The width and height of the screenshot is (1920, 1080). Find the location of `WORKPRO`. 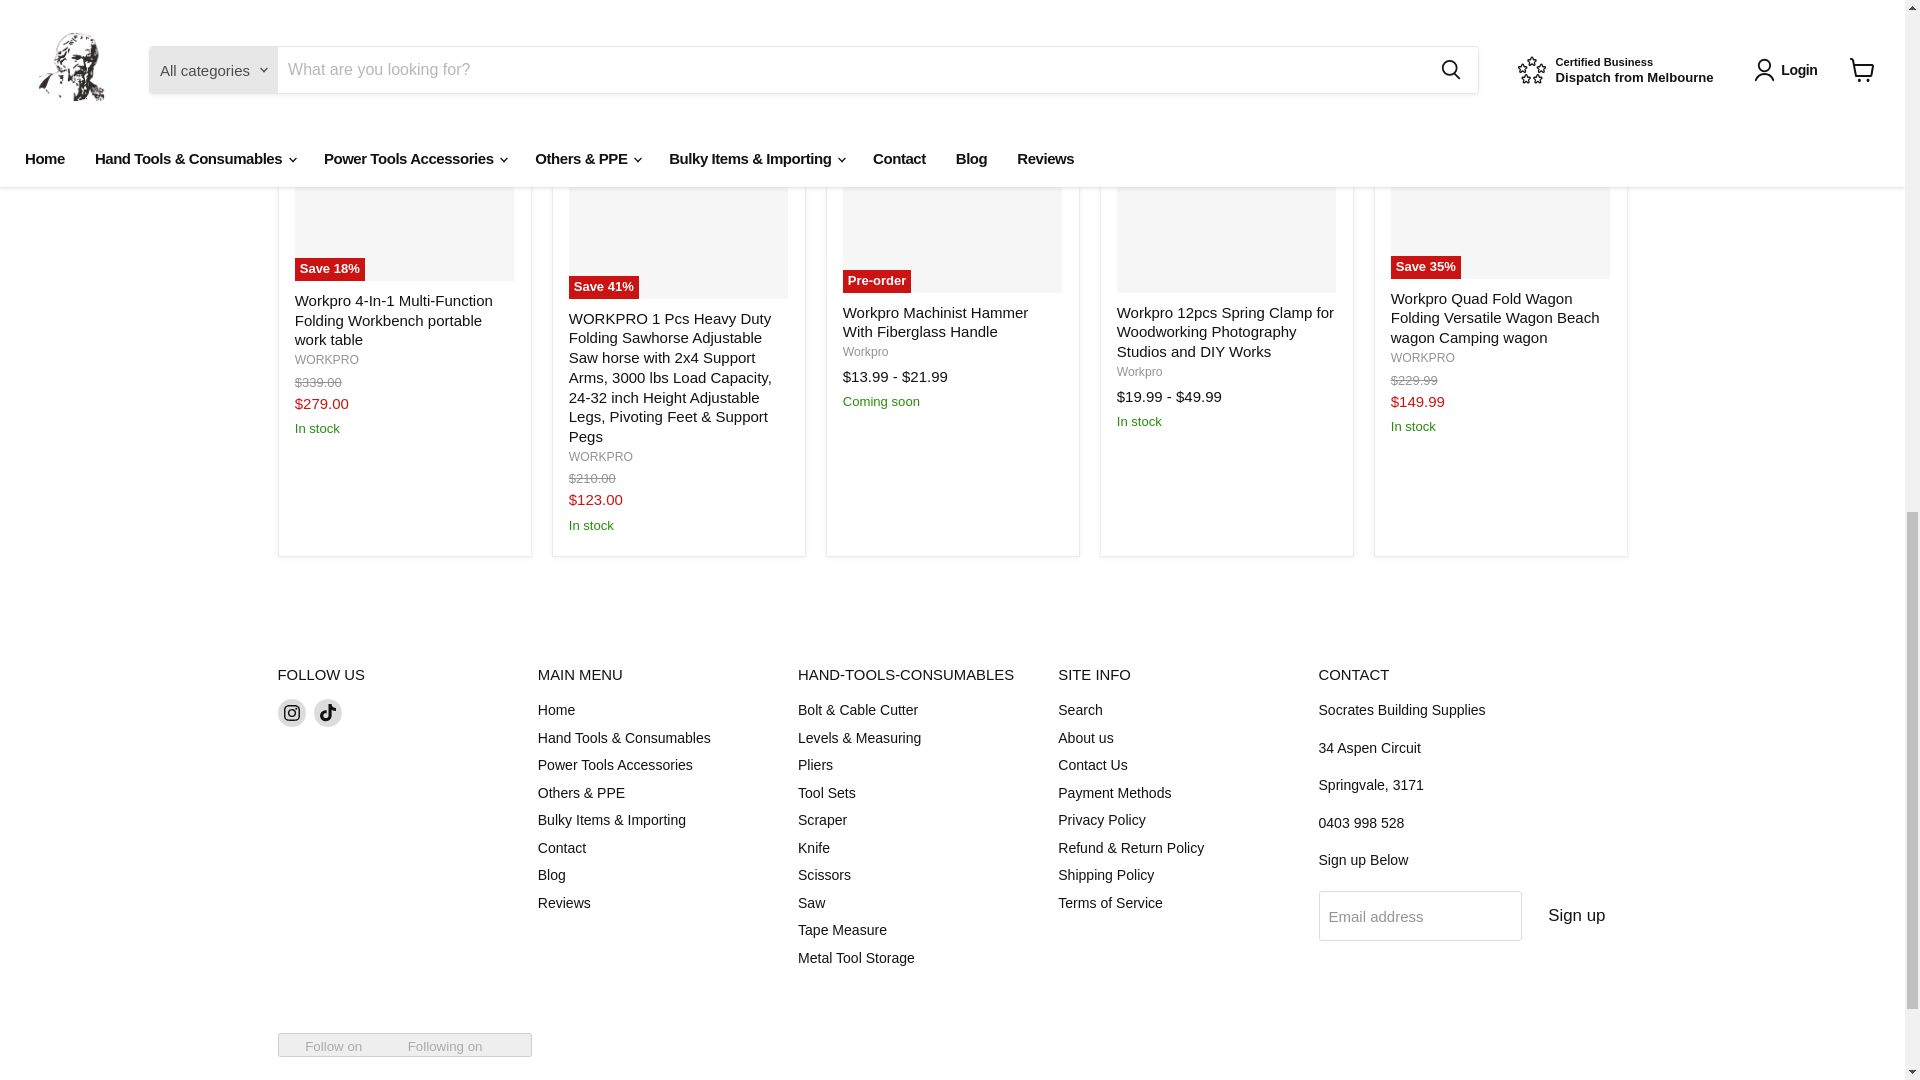

WORKPRO is located at coordinates (600, 457).